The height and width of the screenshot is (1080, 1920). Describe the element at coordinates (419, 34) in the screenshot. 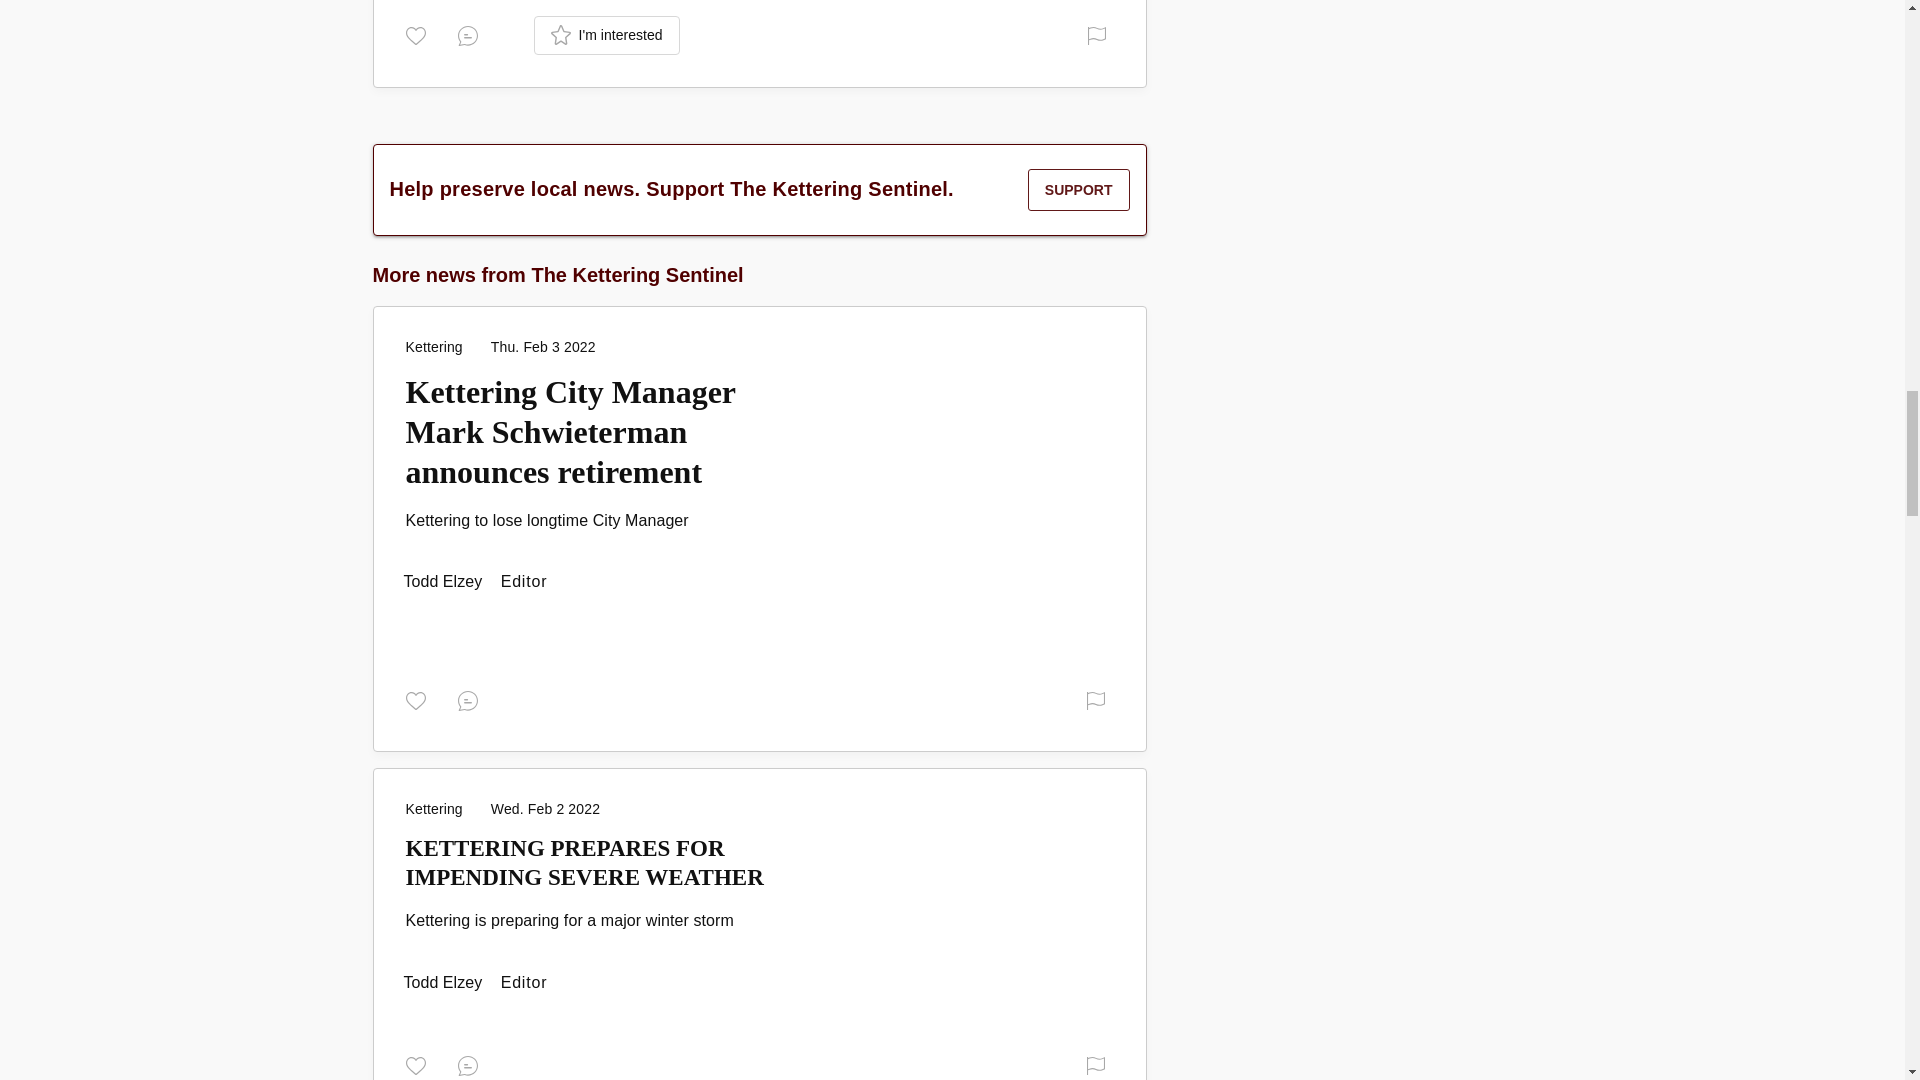

I see `Thank` at that location.